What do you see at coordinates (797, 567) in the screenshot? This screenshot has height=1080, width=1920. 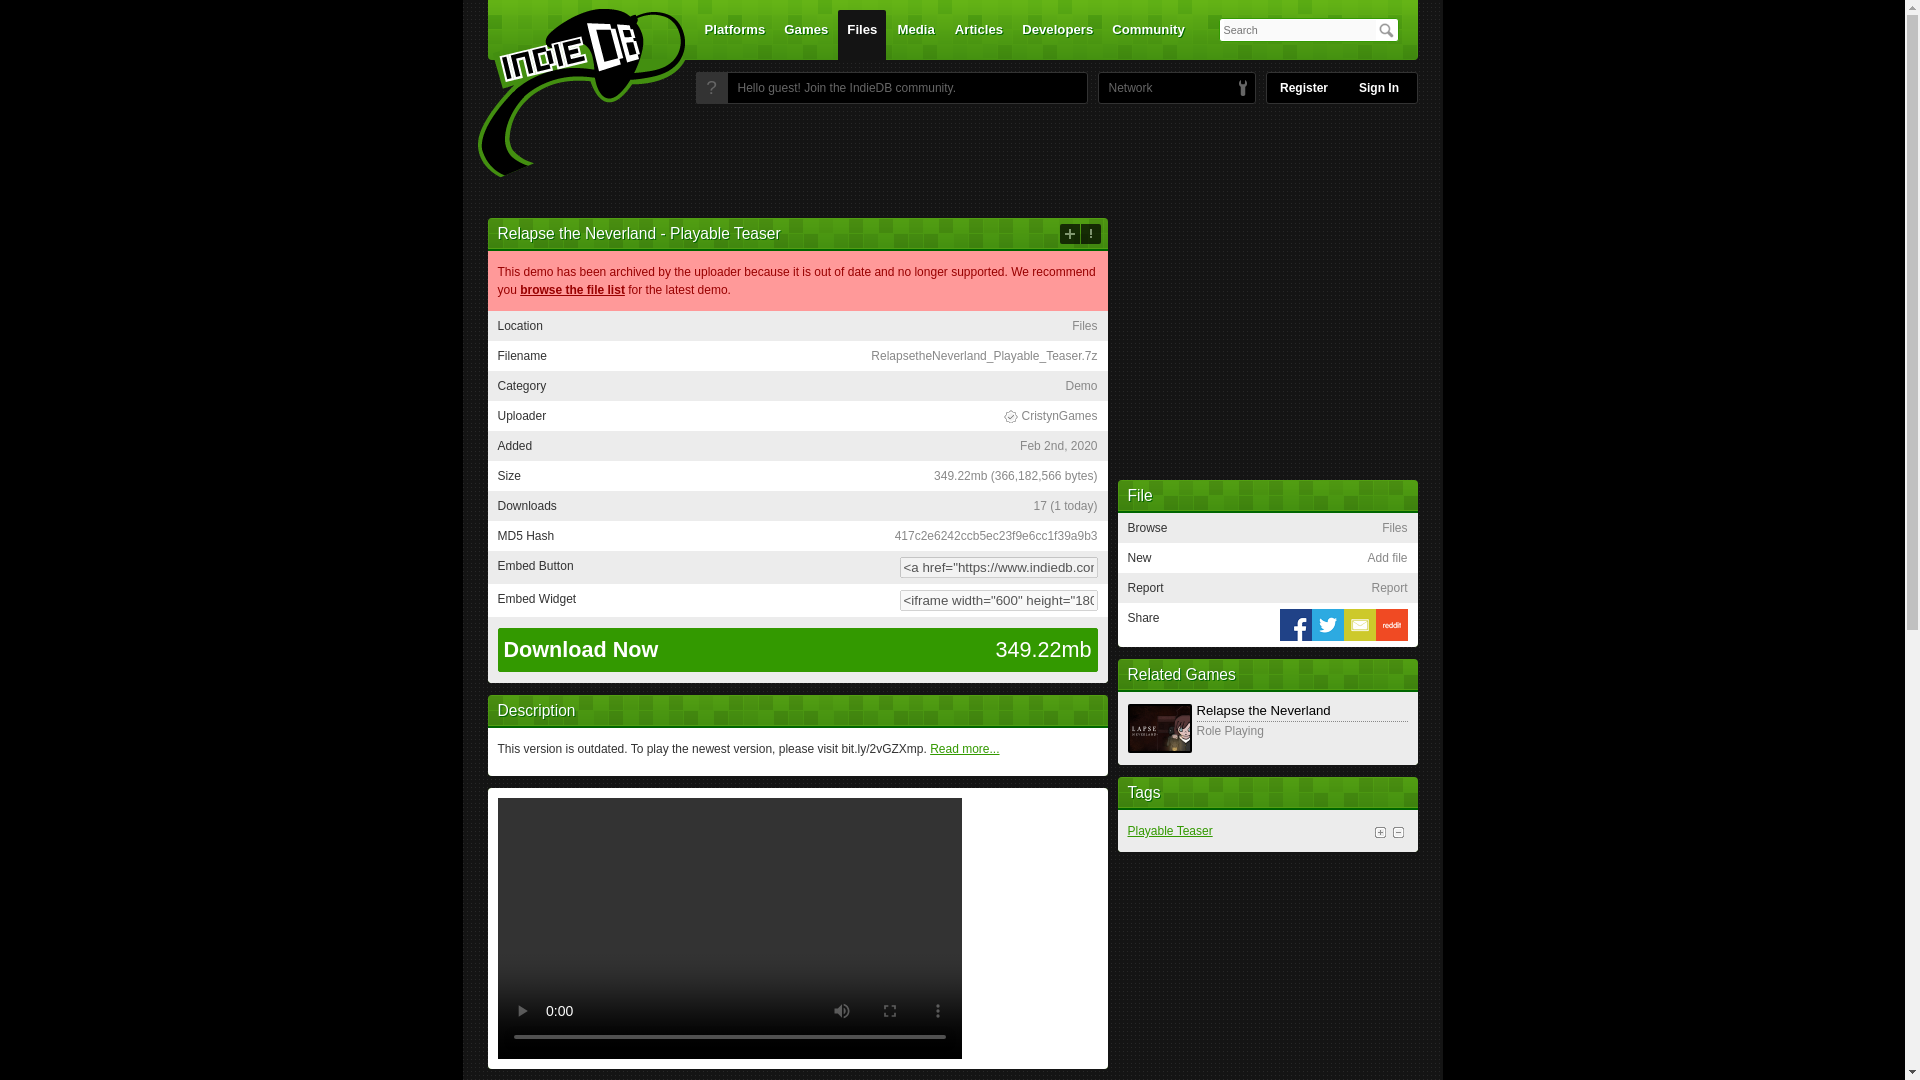 I see `Share the file using this HTML` at bounding box center [797, 567].